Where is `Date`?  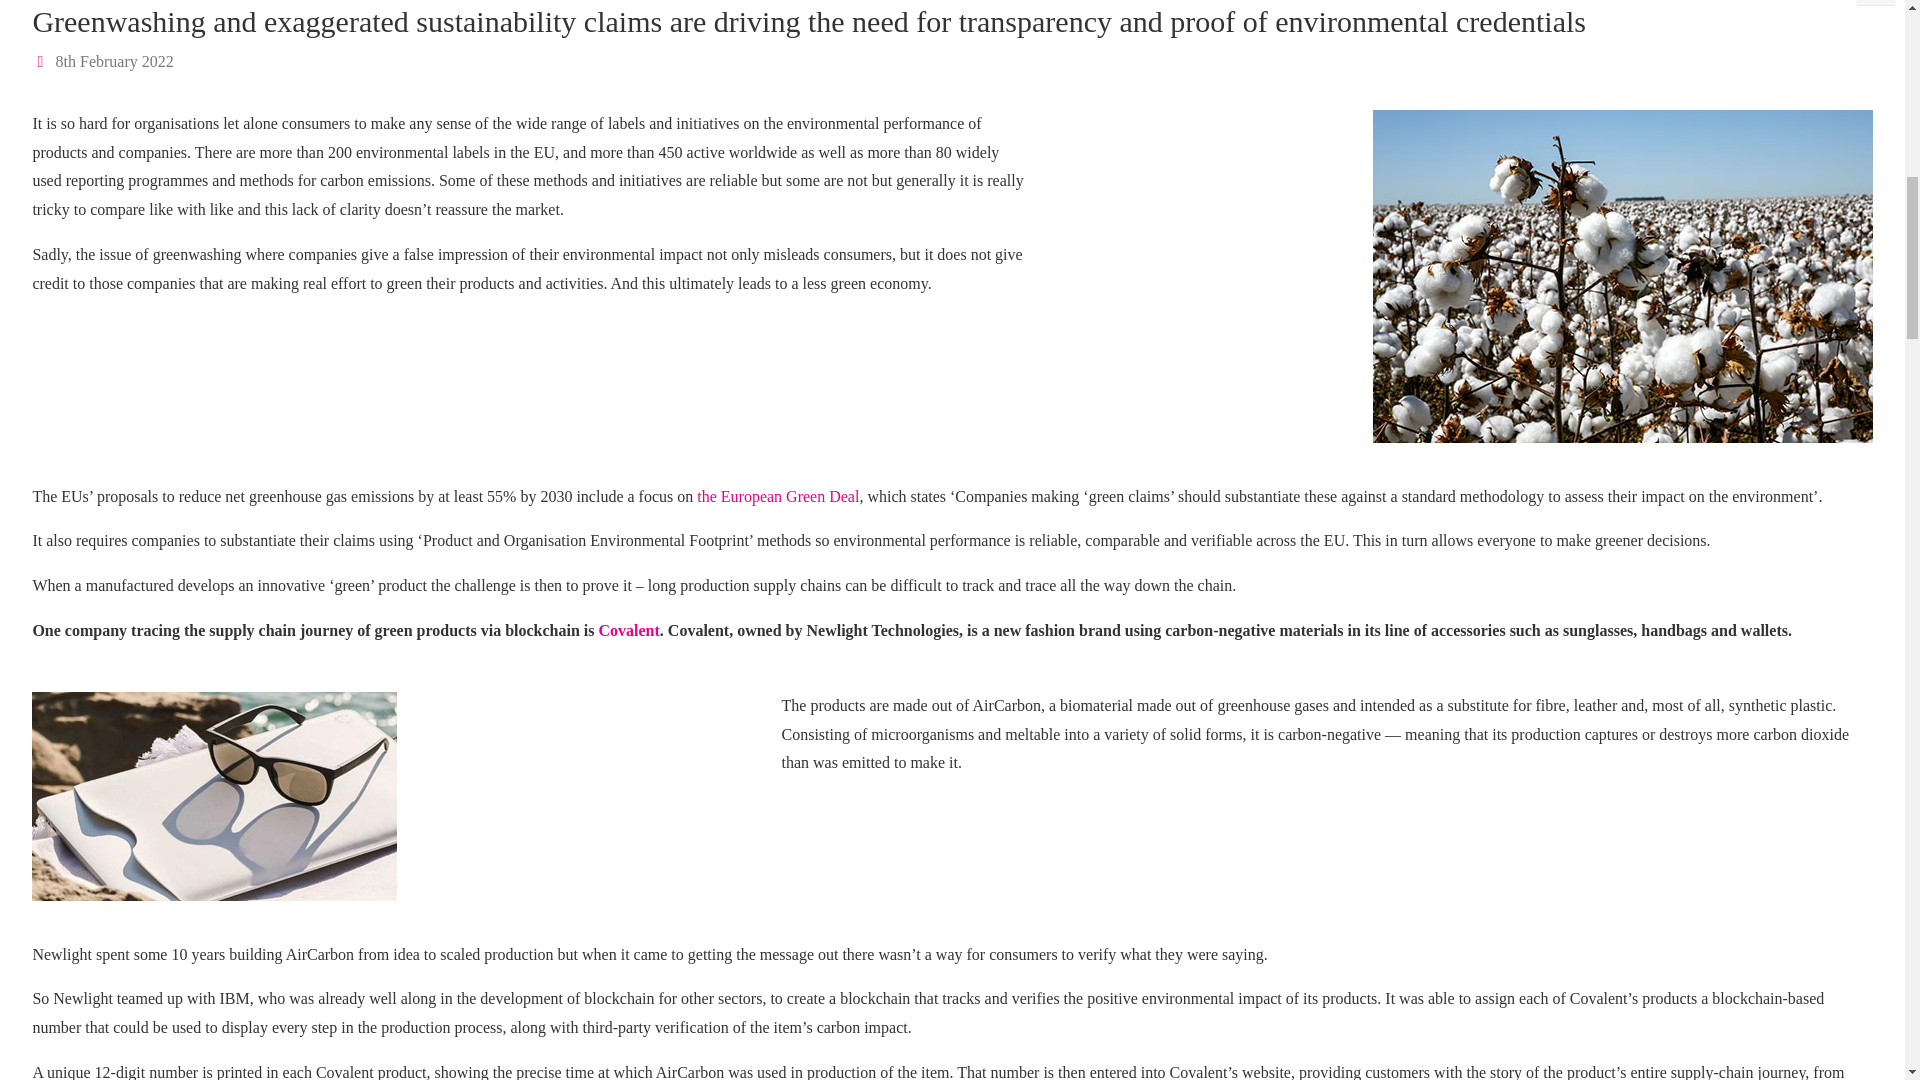 Date is located at coordinates (42, 61).